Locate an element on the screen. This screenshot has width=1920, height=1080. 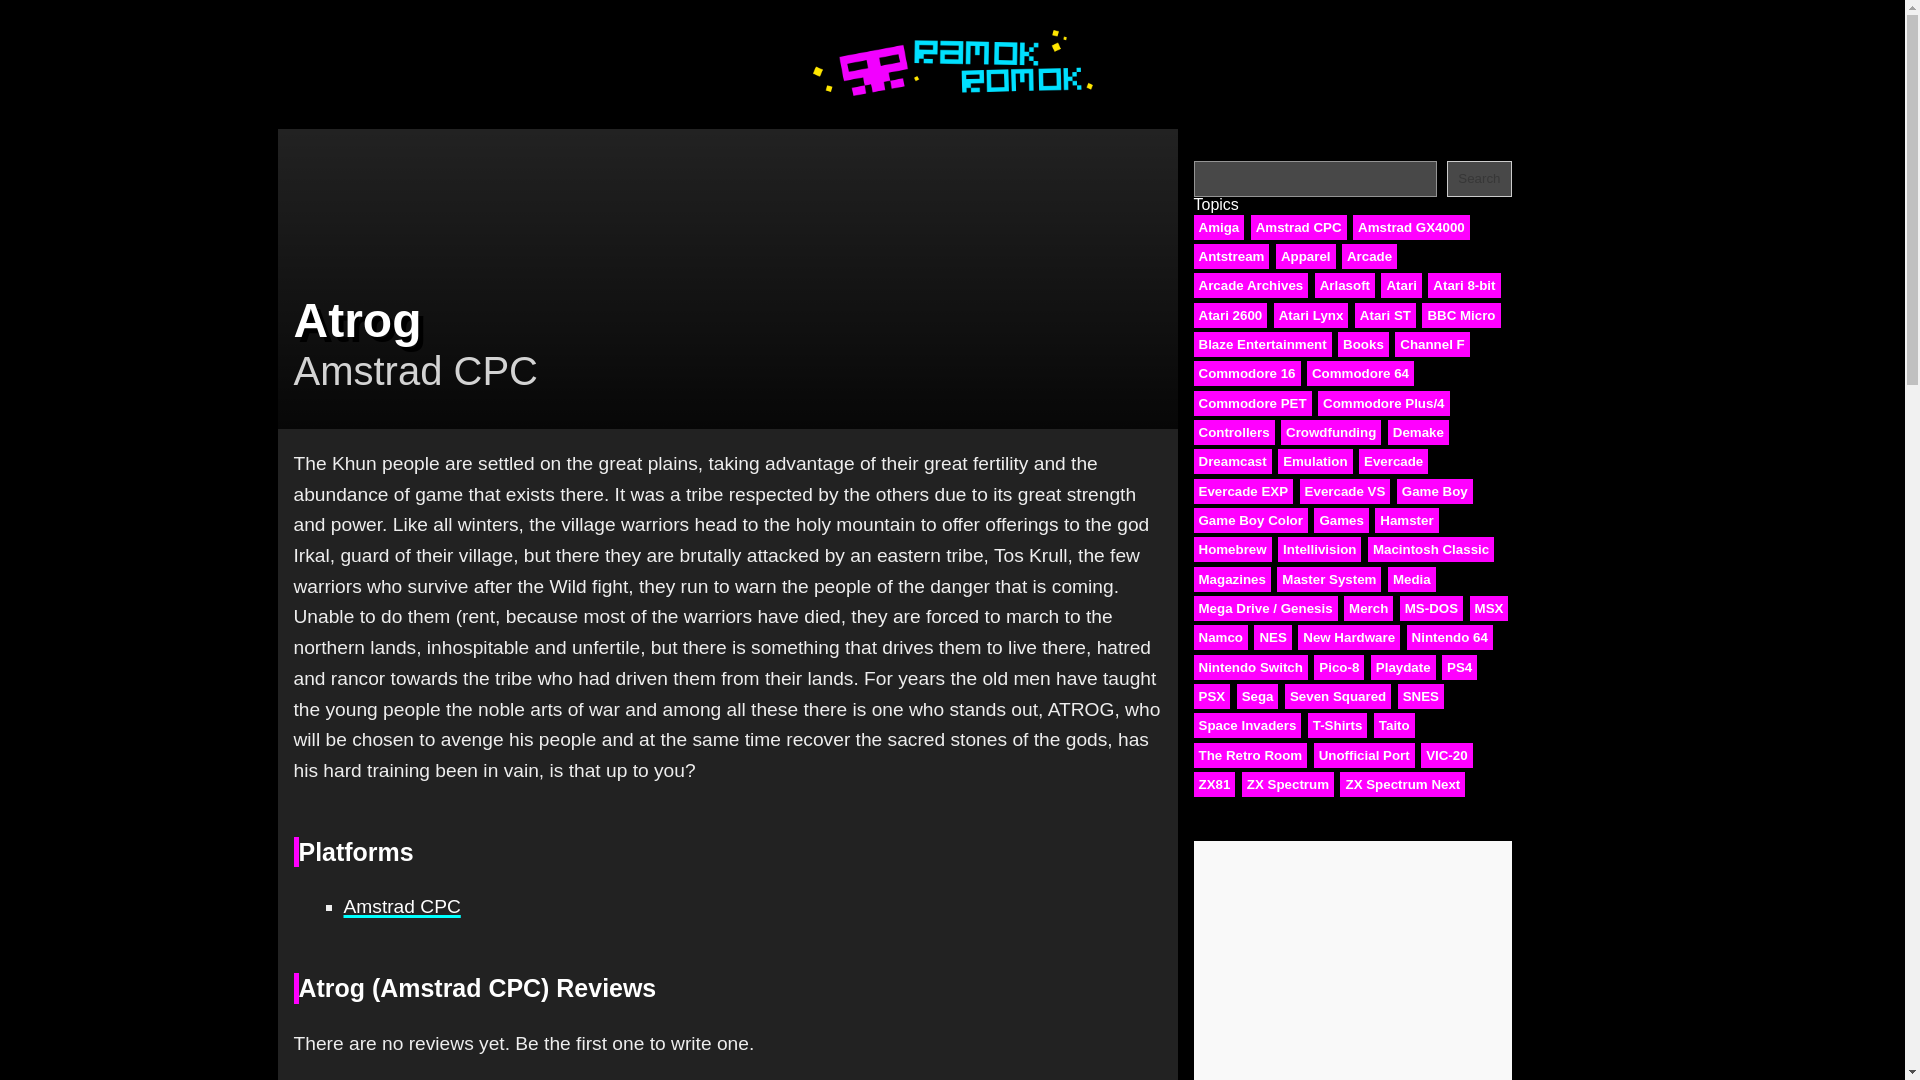
Game Boy is located at coordinates (1434, 492).